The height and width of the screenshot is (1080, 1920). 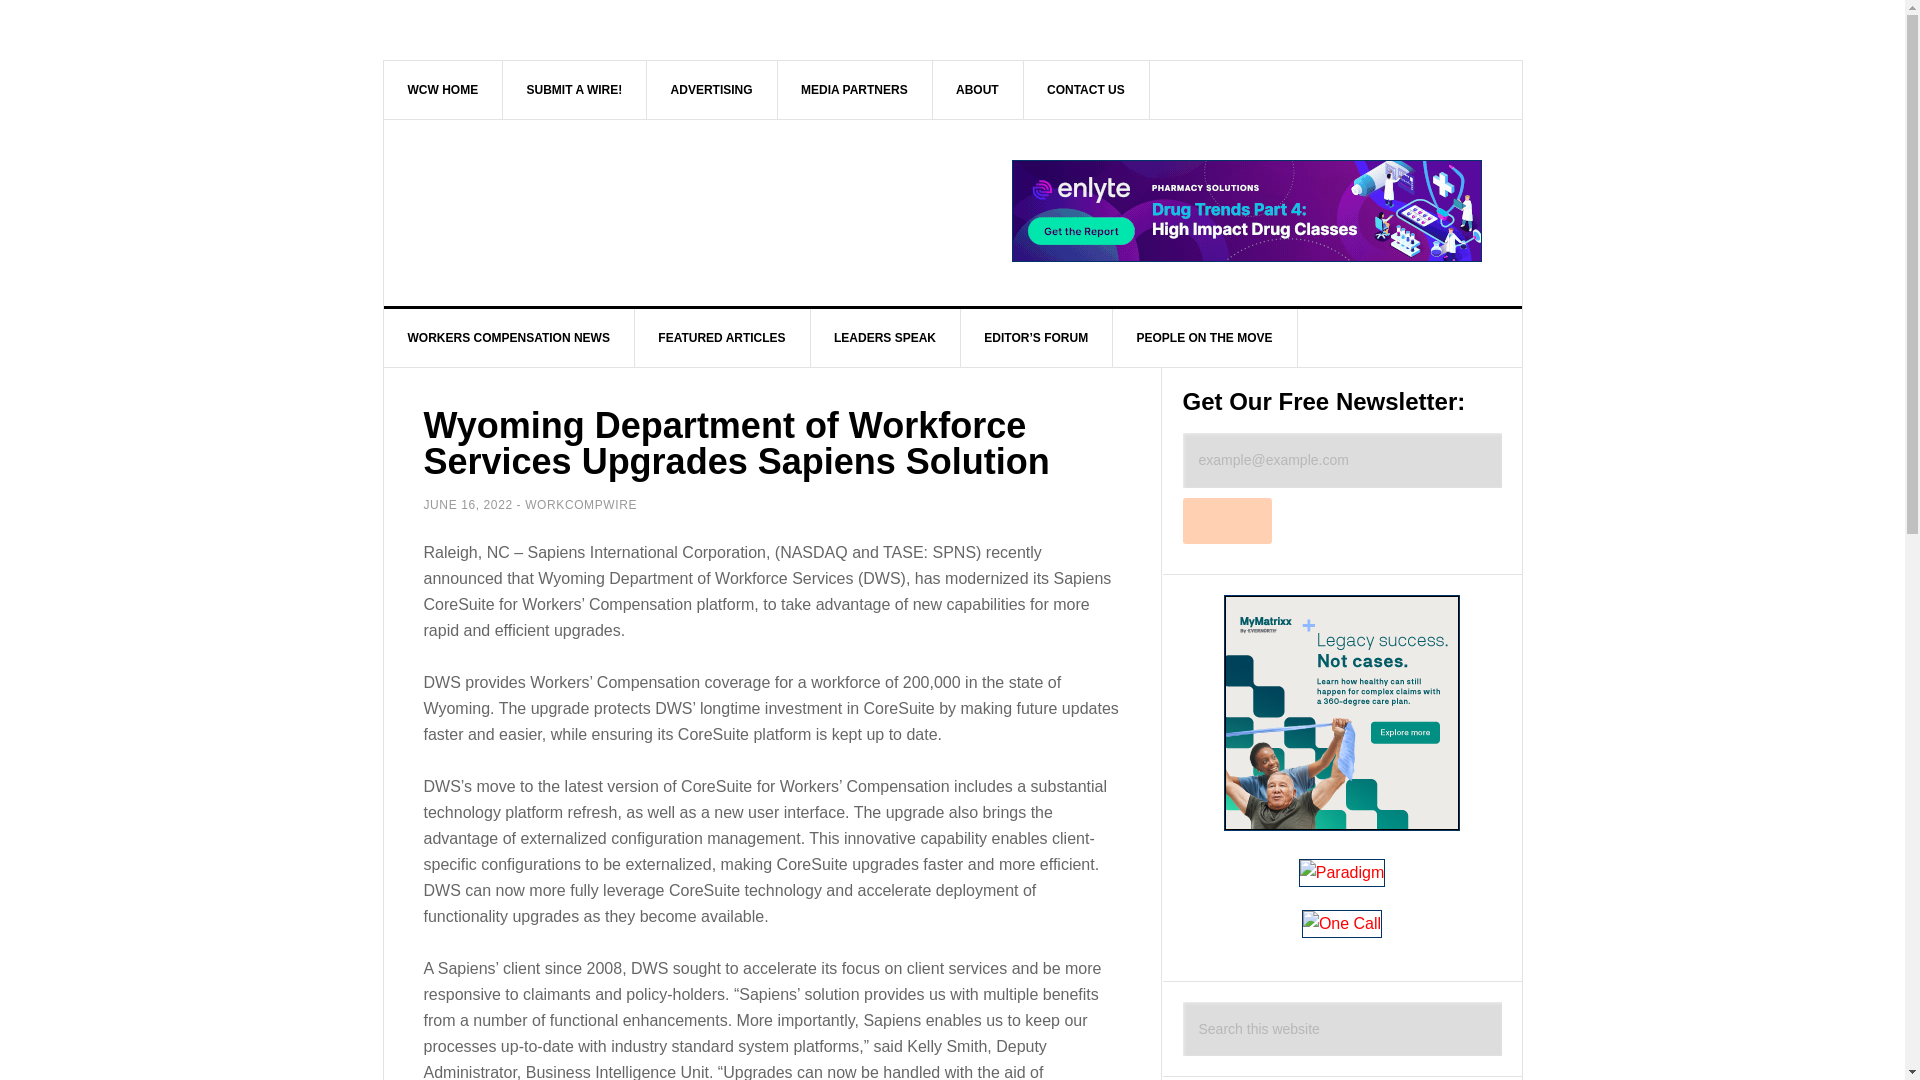 I want to click on LEADERS SPEAK, so click(x=886, y=338).